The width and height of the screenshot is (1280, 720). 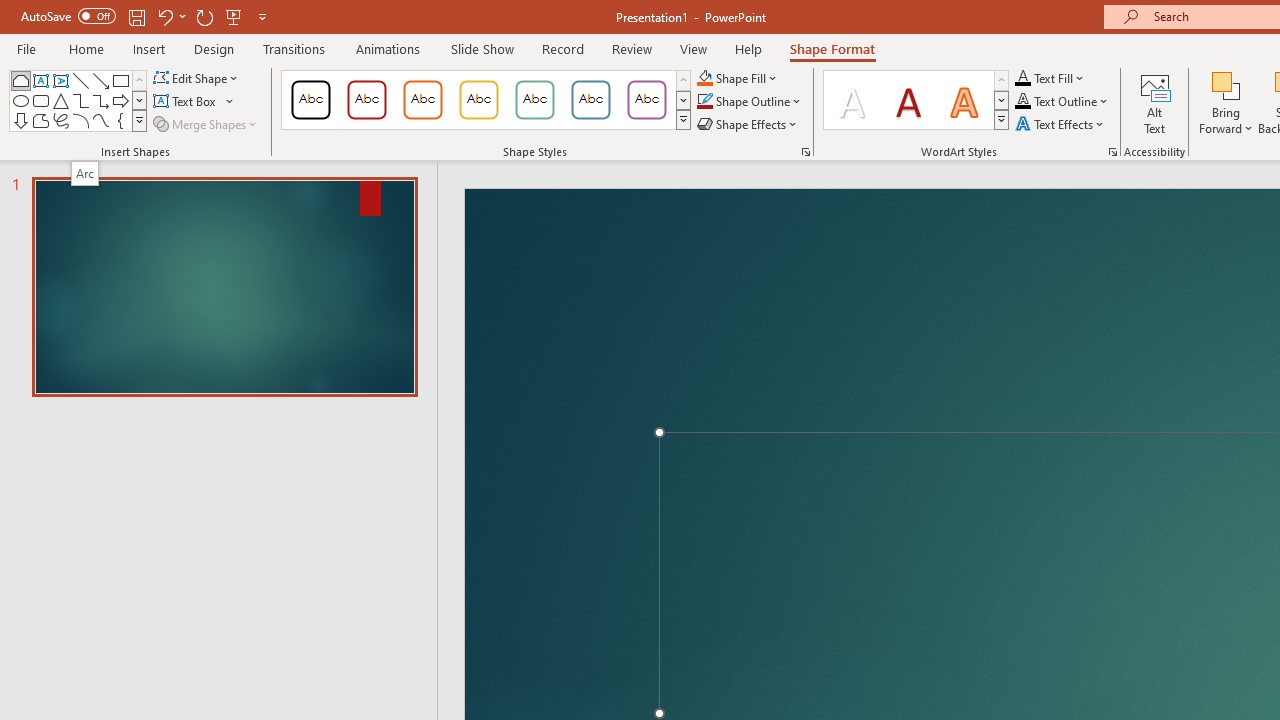 What do you see at coordinates (534, 100) in the screenshot?
I see `Colored Outline - Green, Accent 4` at bounding box center [534, 100].